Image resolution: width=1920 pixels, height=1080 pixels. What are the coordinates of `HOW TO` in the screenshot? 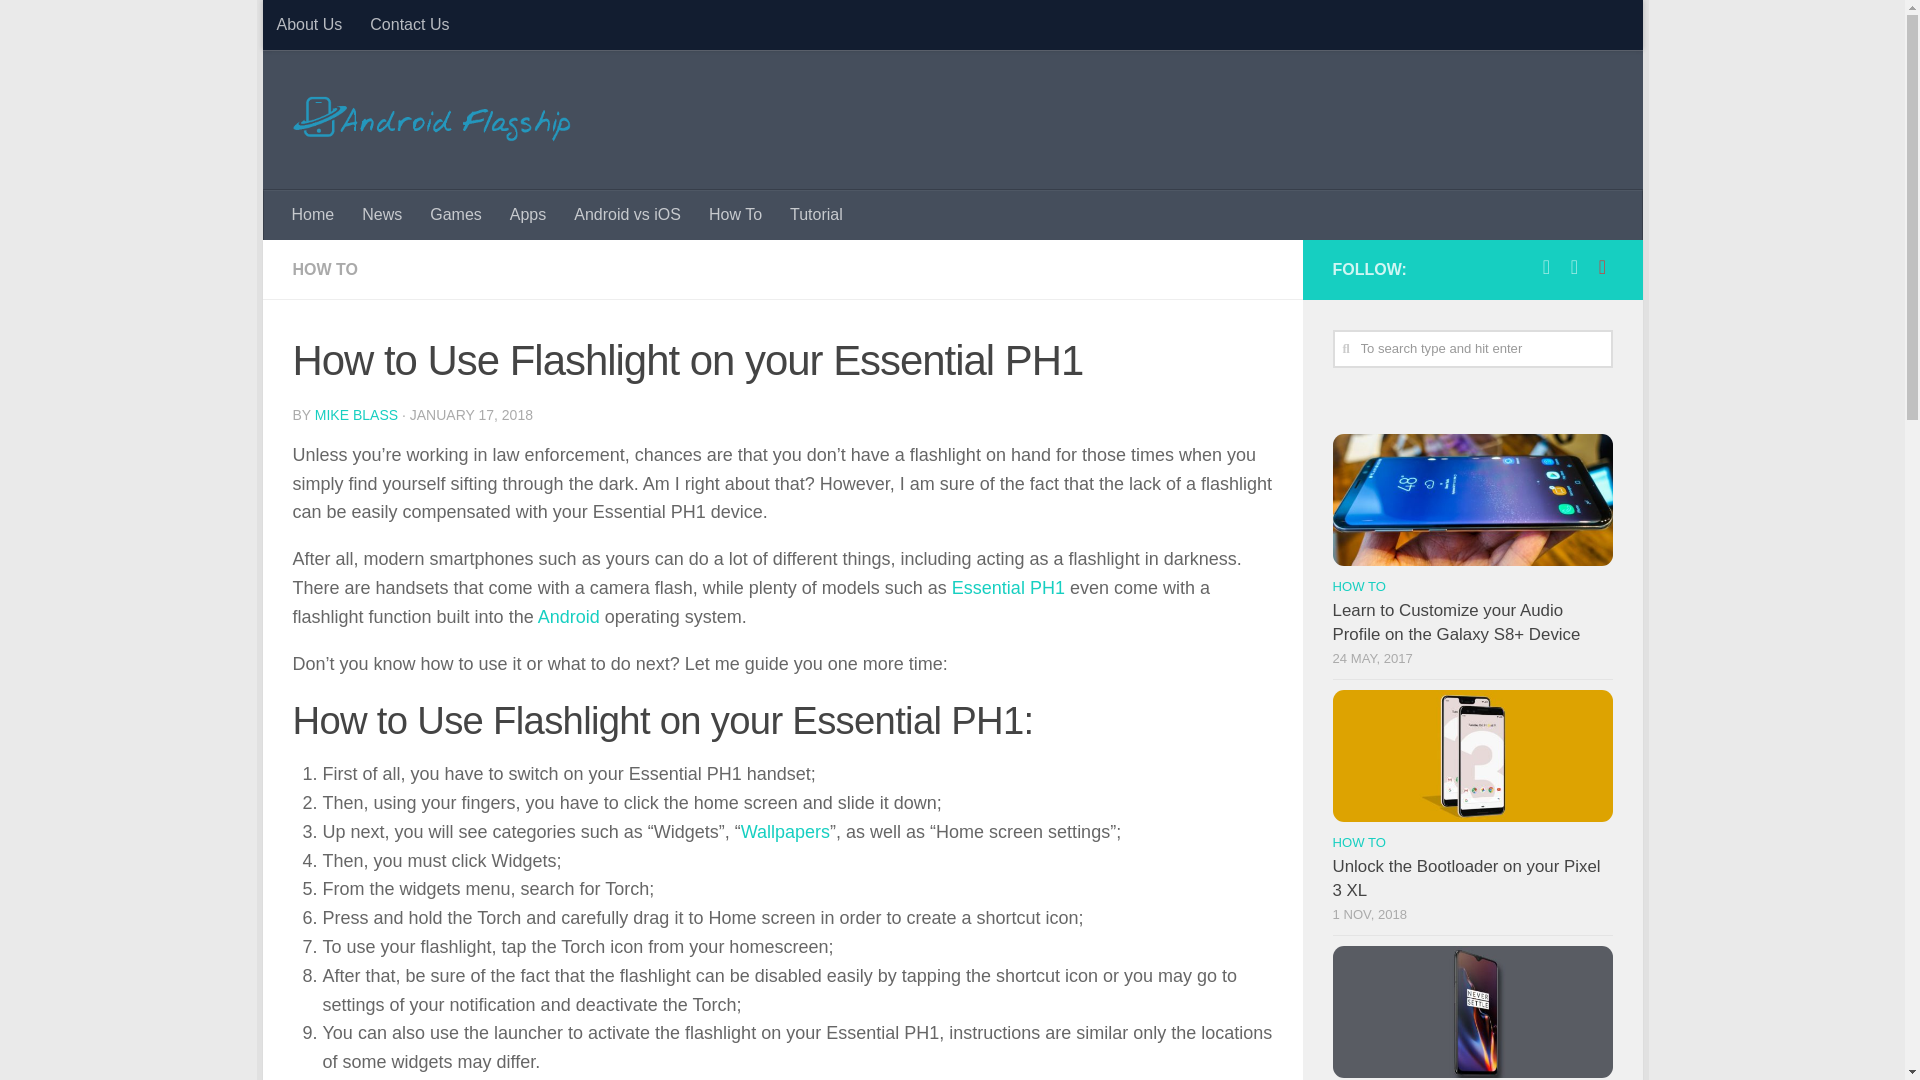 It's located at (324, 269).